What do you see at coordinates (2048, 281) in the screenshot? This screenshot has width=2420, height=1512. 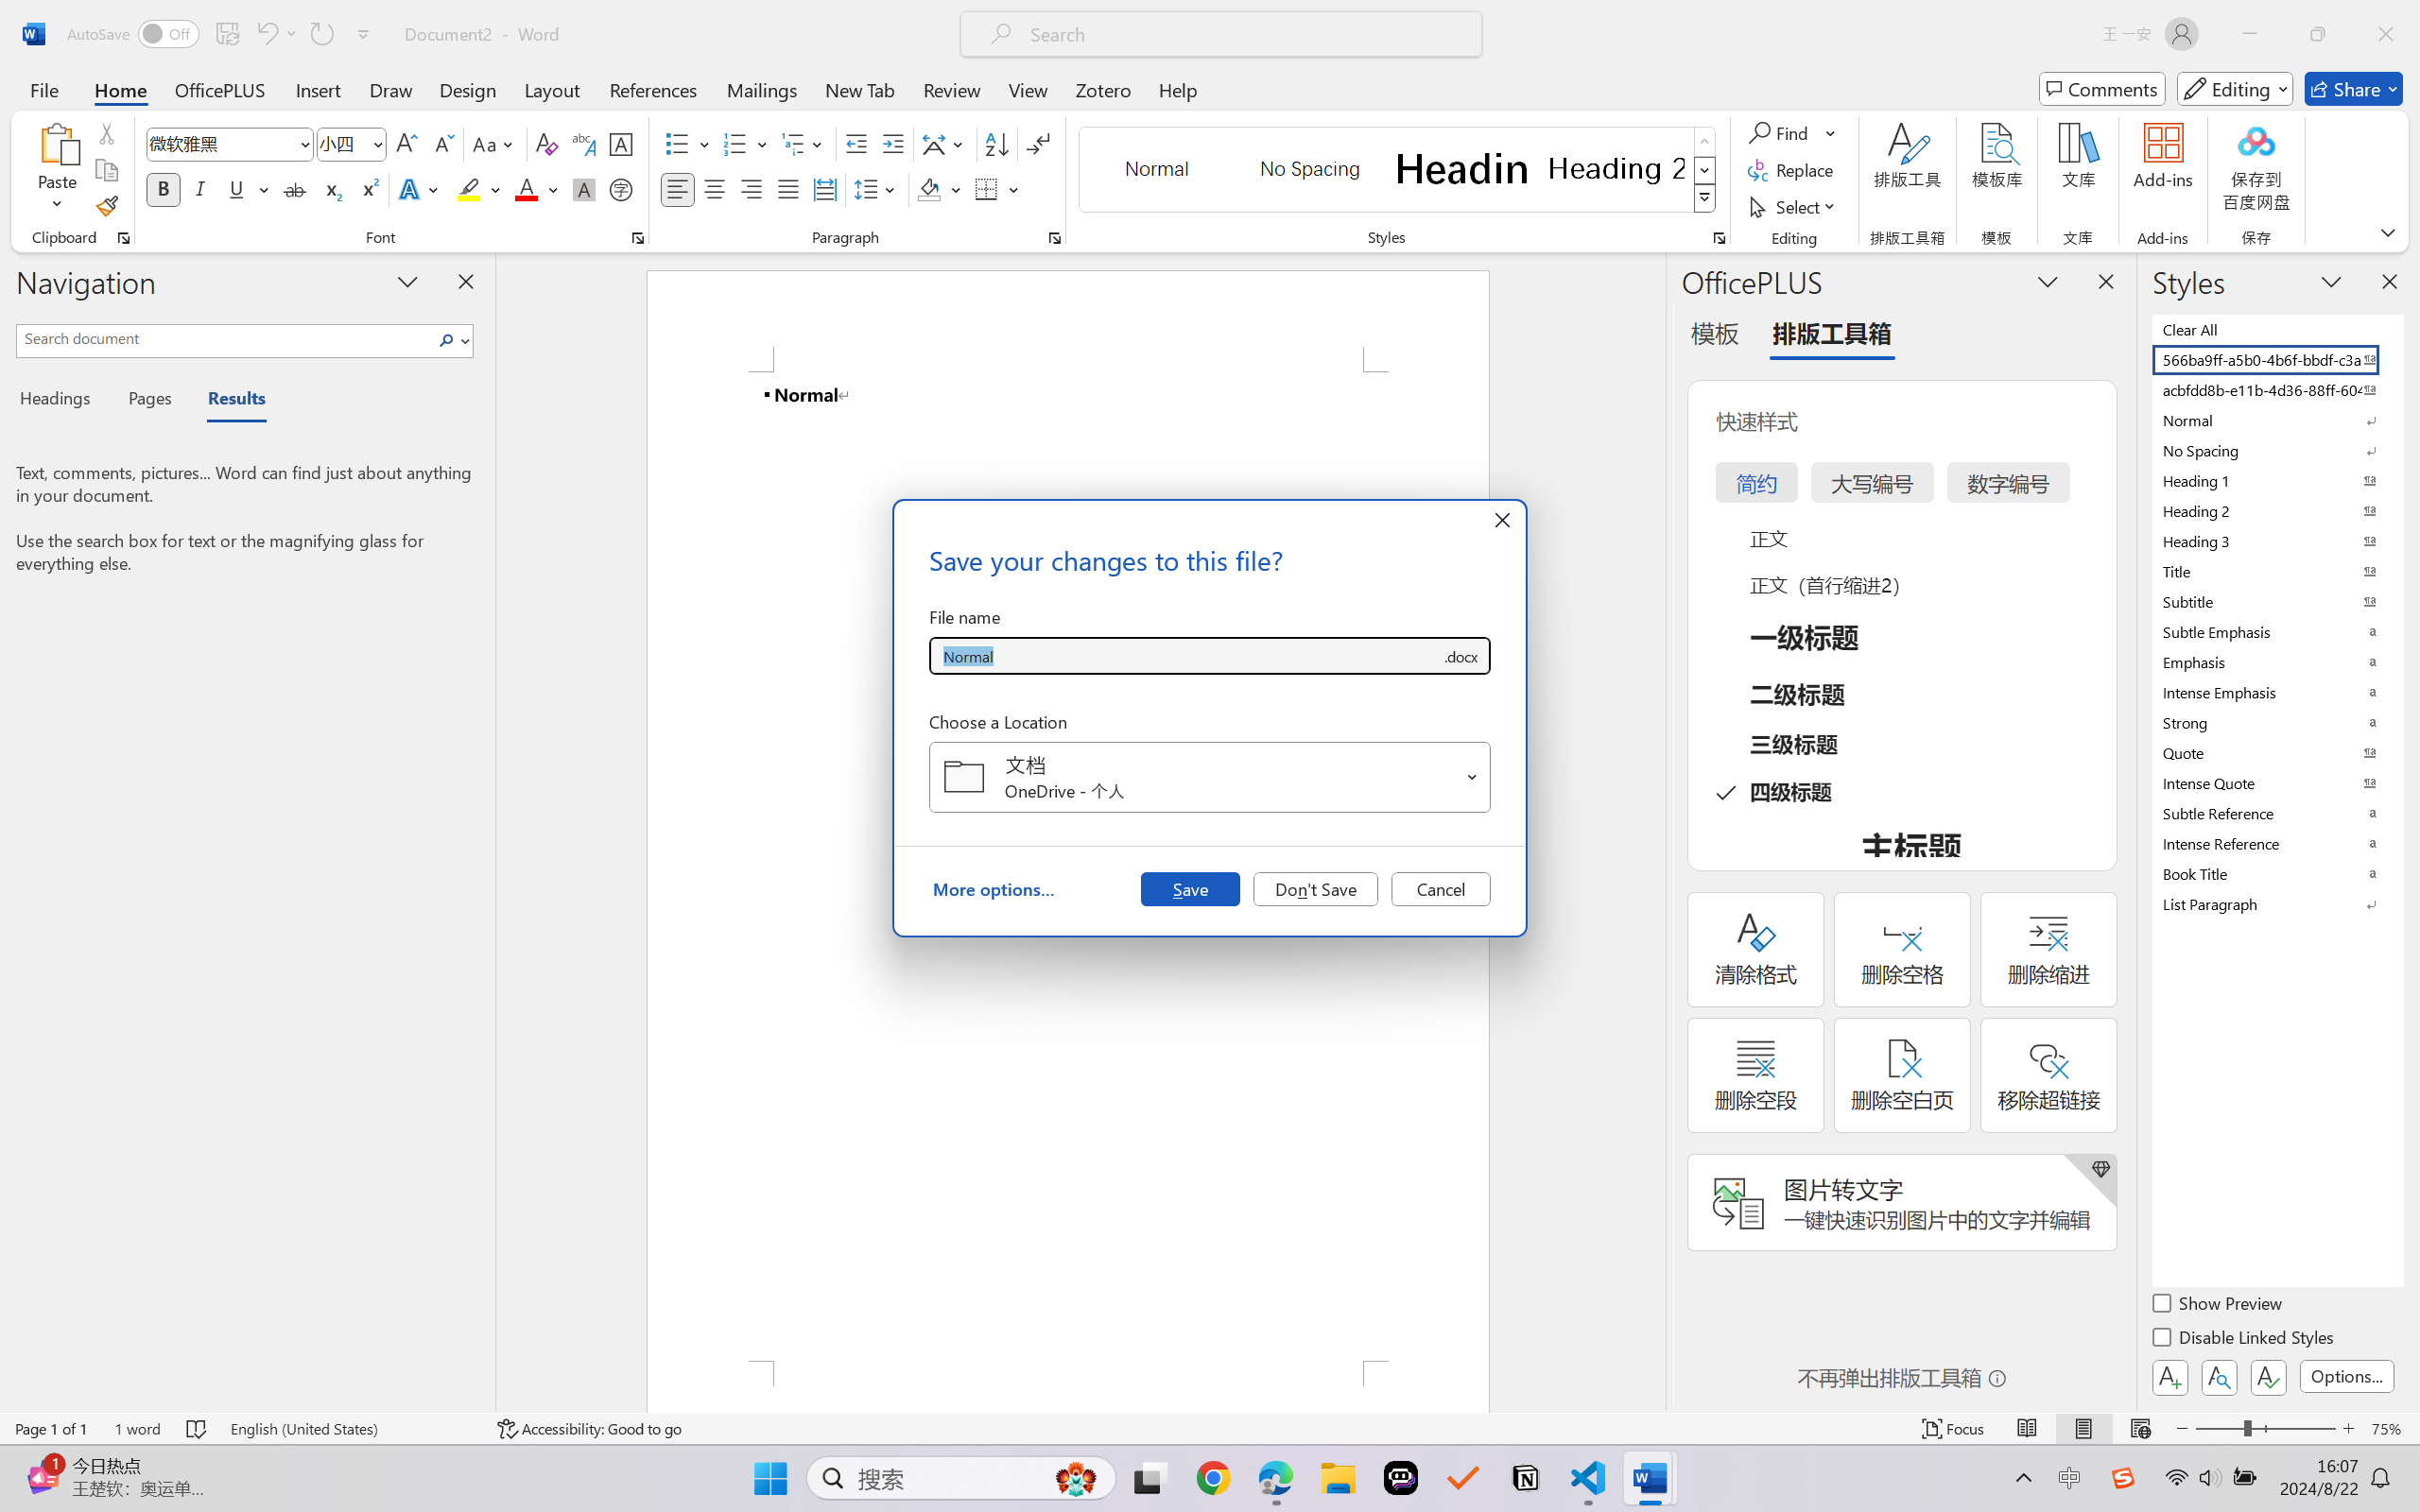 I see `Task Pane Options` at bounding box center [2048, 281].